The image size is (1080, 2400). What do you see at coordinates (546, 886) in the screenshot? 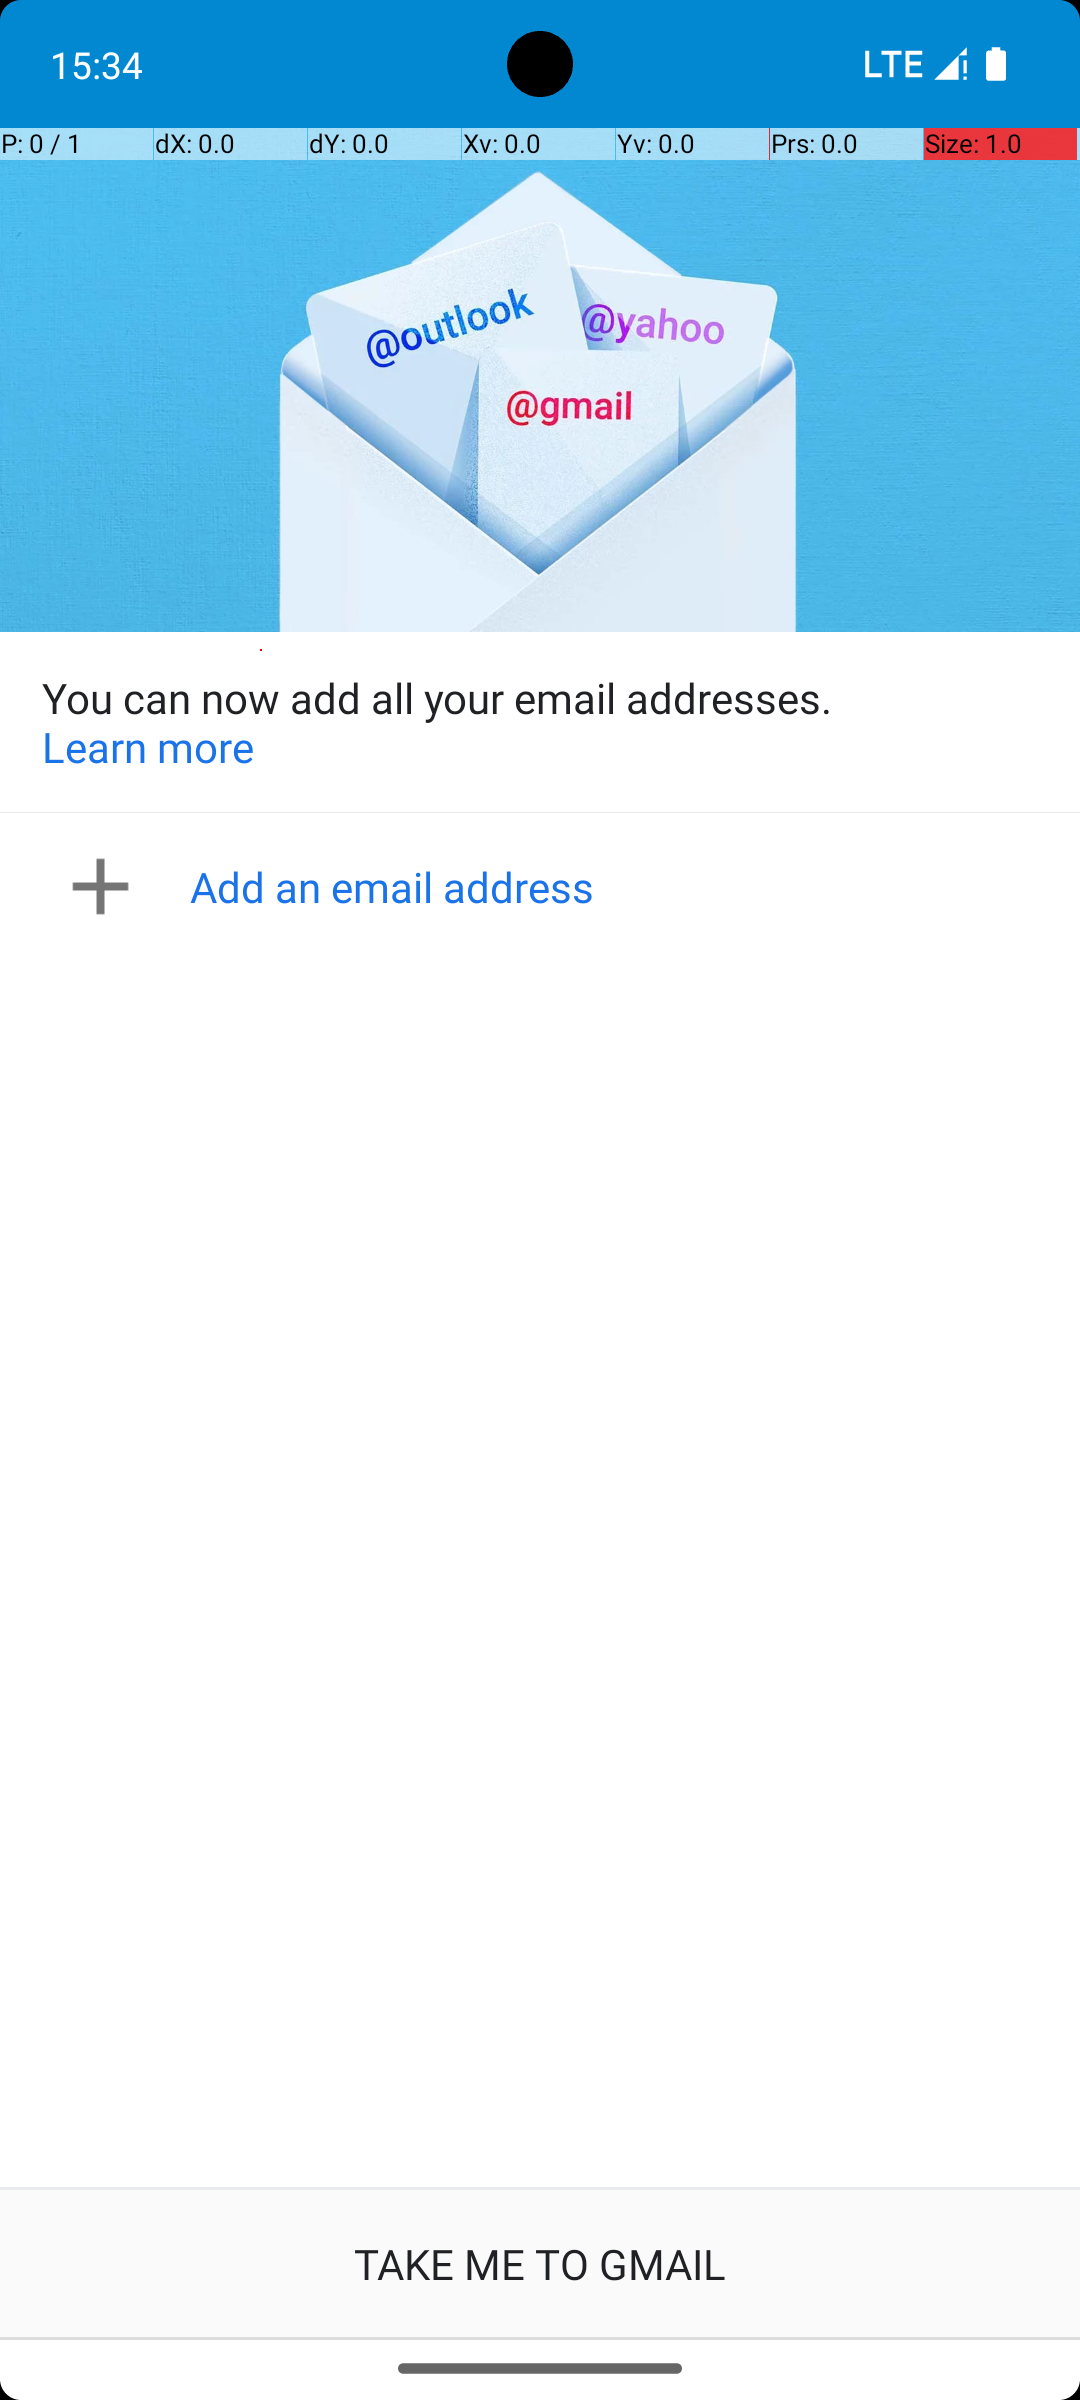
I see `Add an email address` at bounding box center [546, 886].